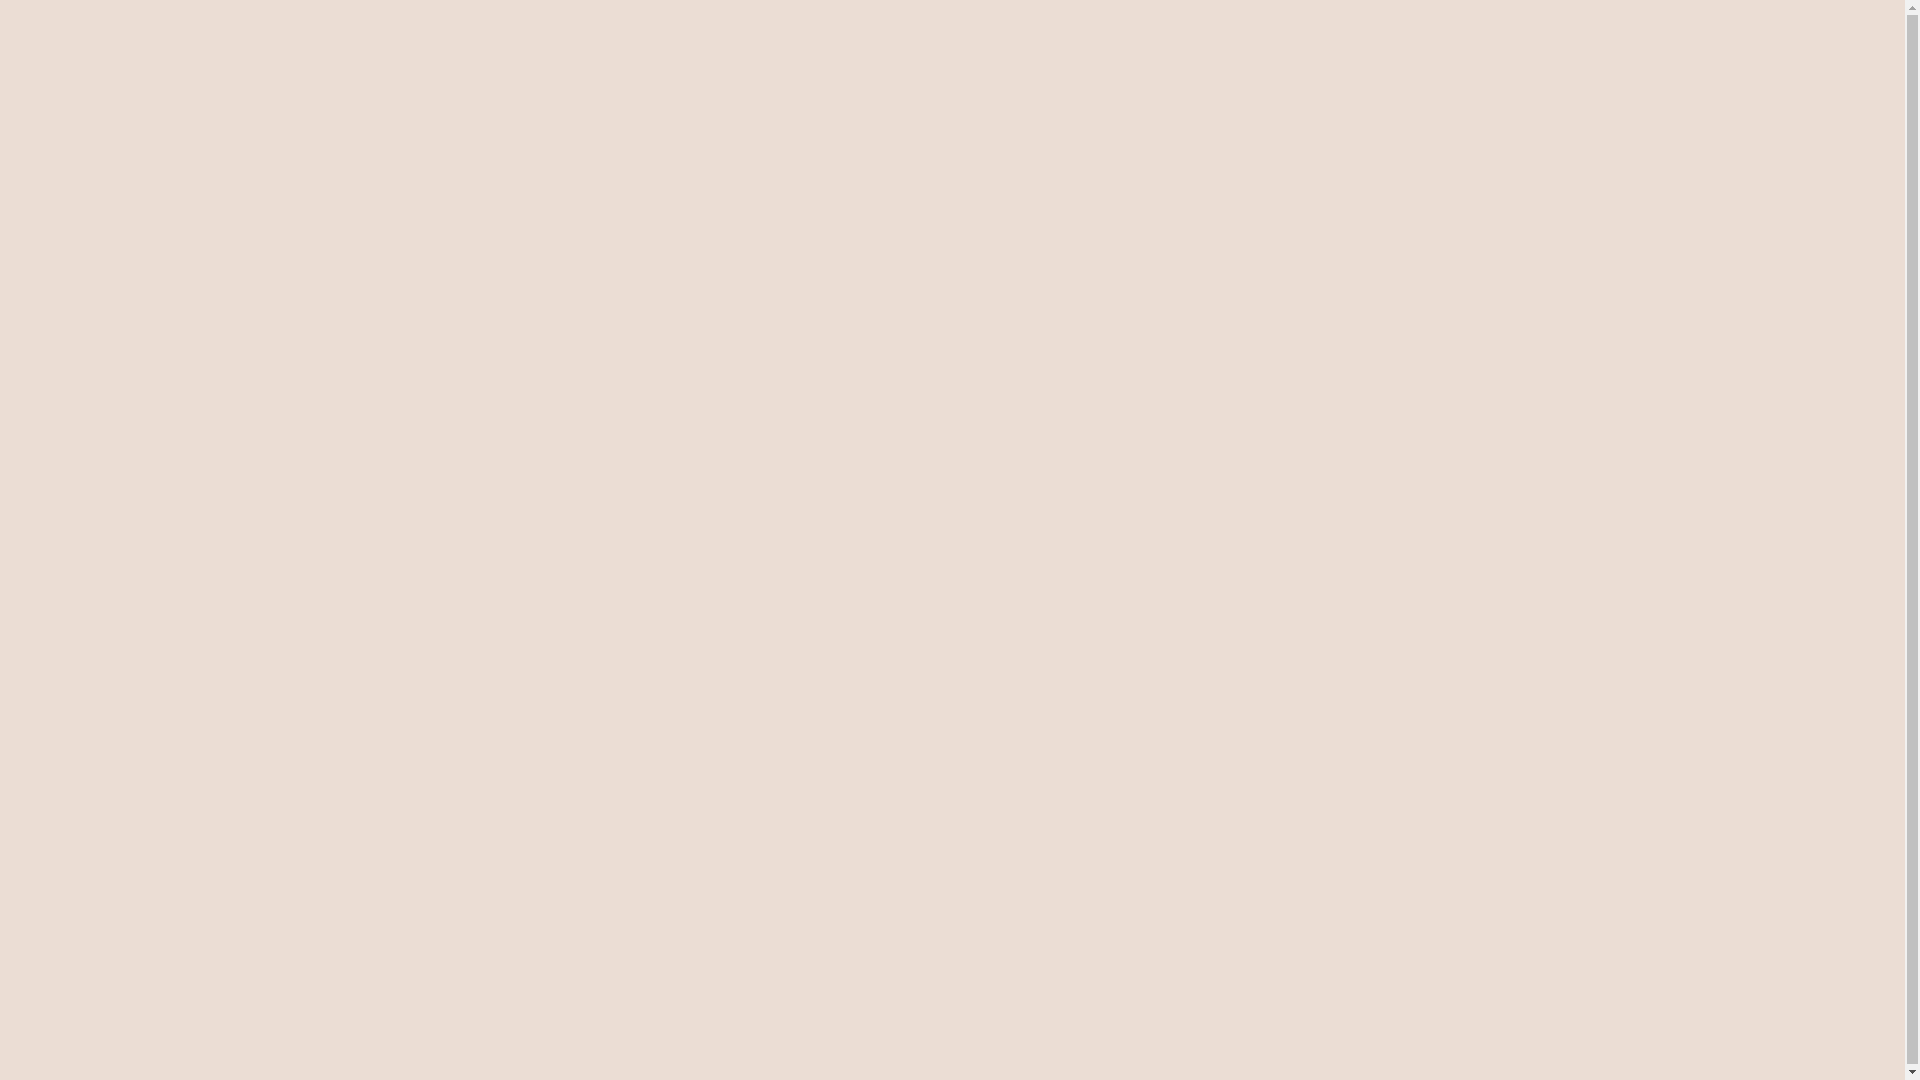  I want to click on TEAM, so click(482, 76).